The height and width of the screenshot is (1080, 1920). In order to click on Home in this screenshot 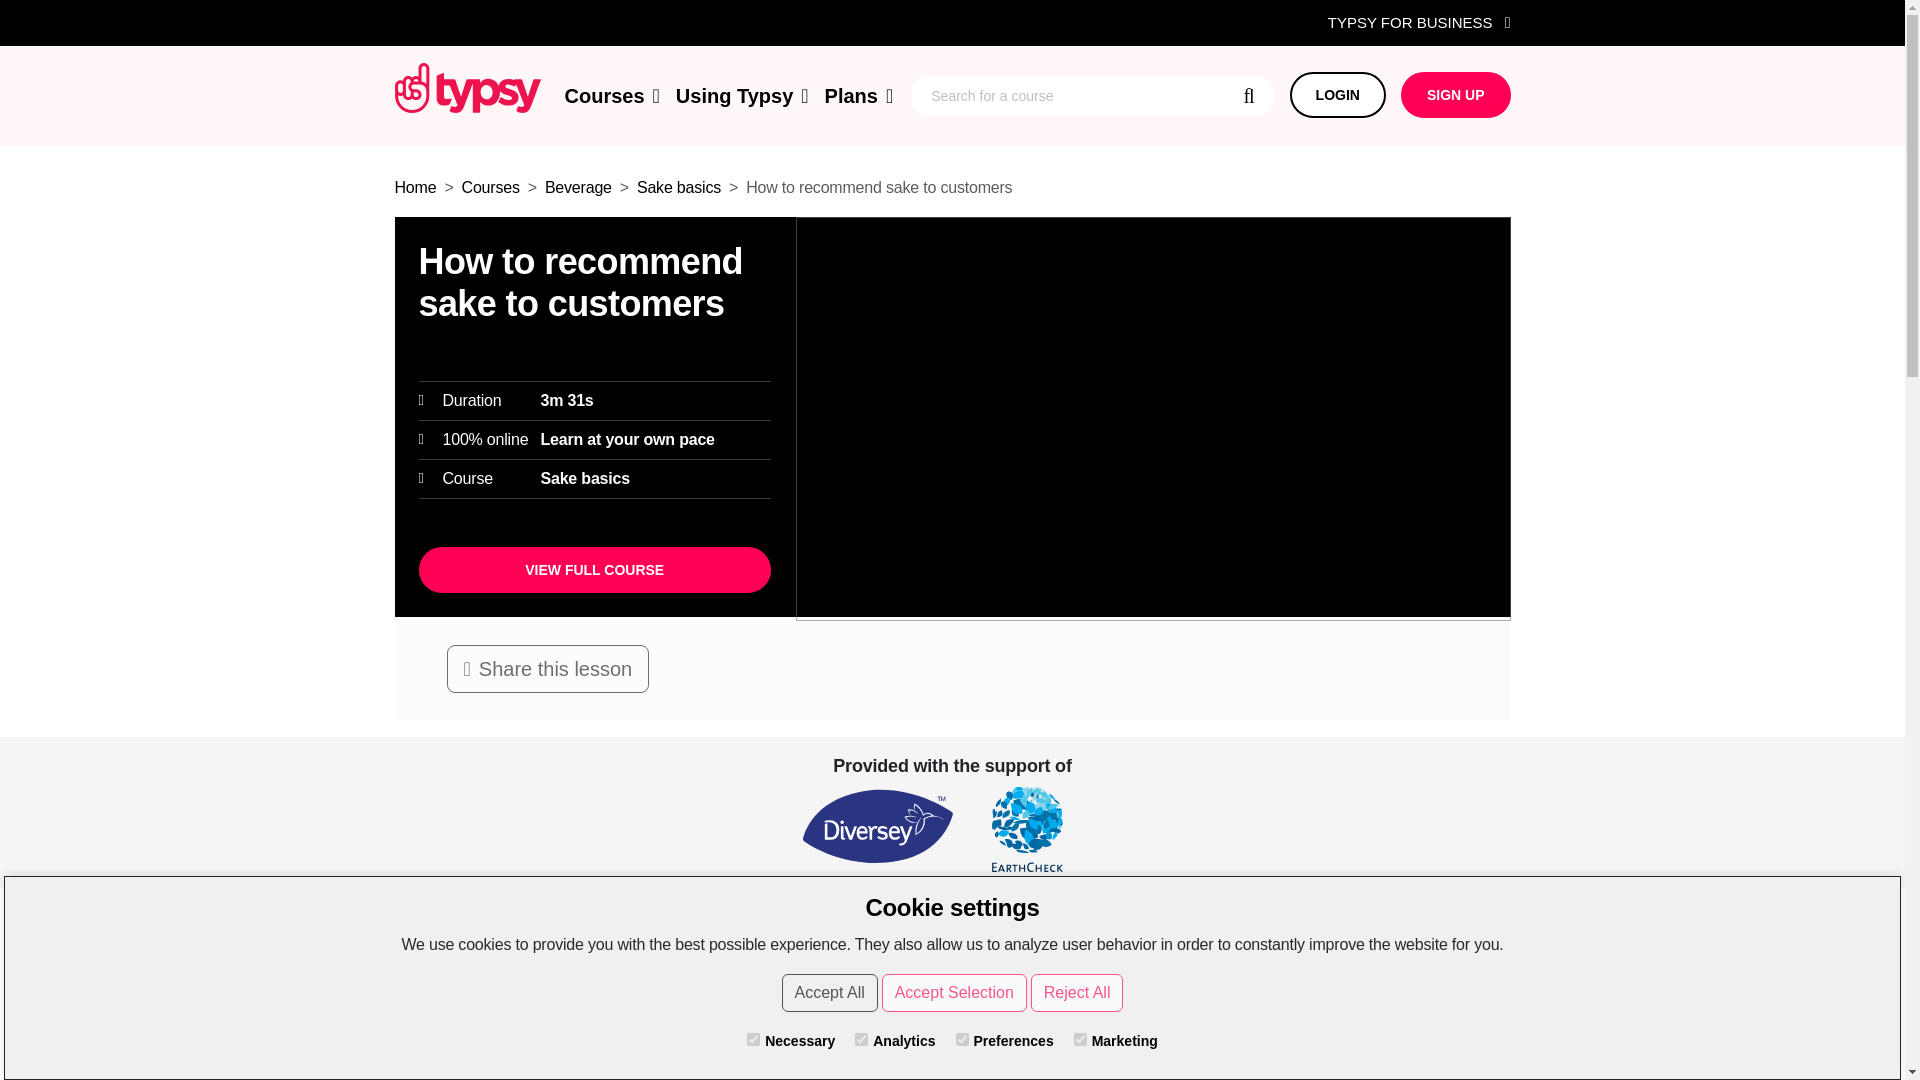, I will do `click(414, 187)`.